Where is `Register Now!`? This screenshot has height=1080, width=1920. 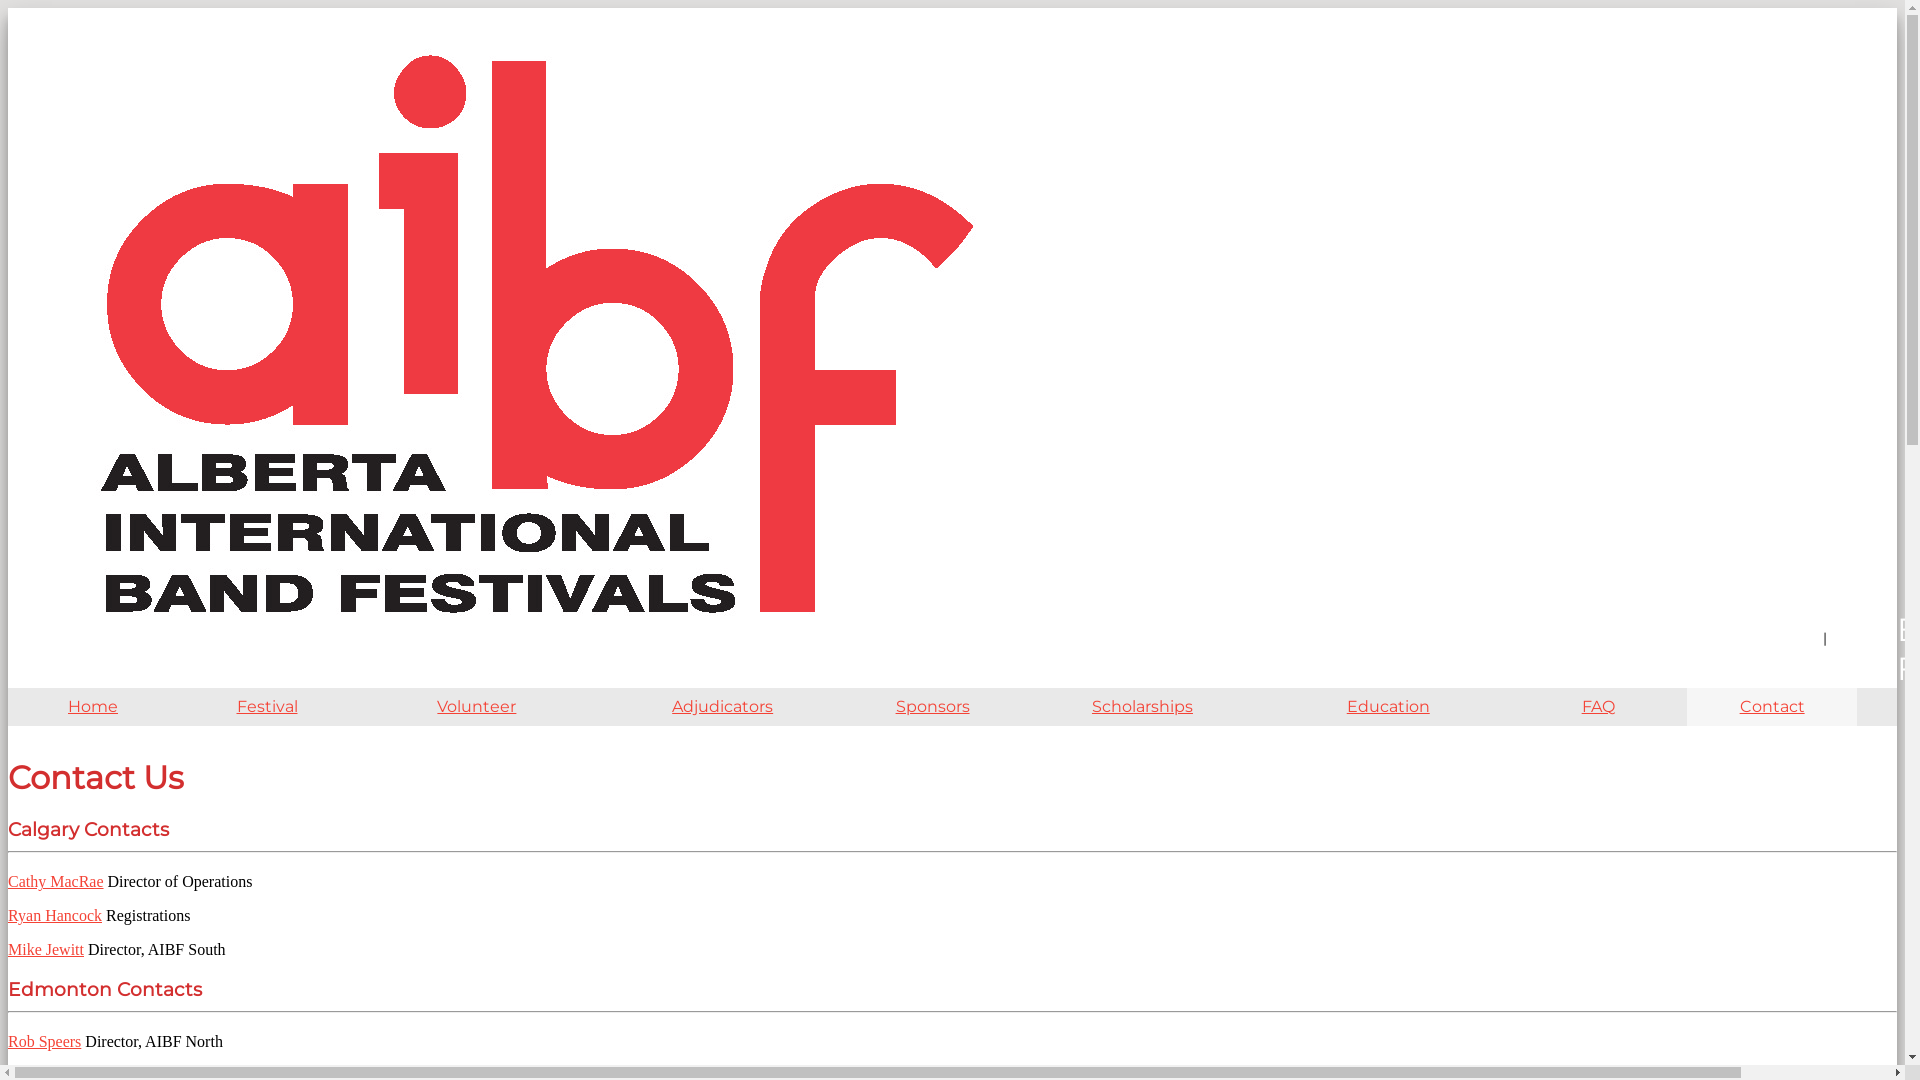
Register Now! is located at coordinates (1852, 665).